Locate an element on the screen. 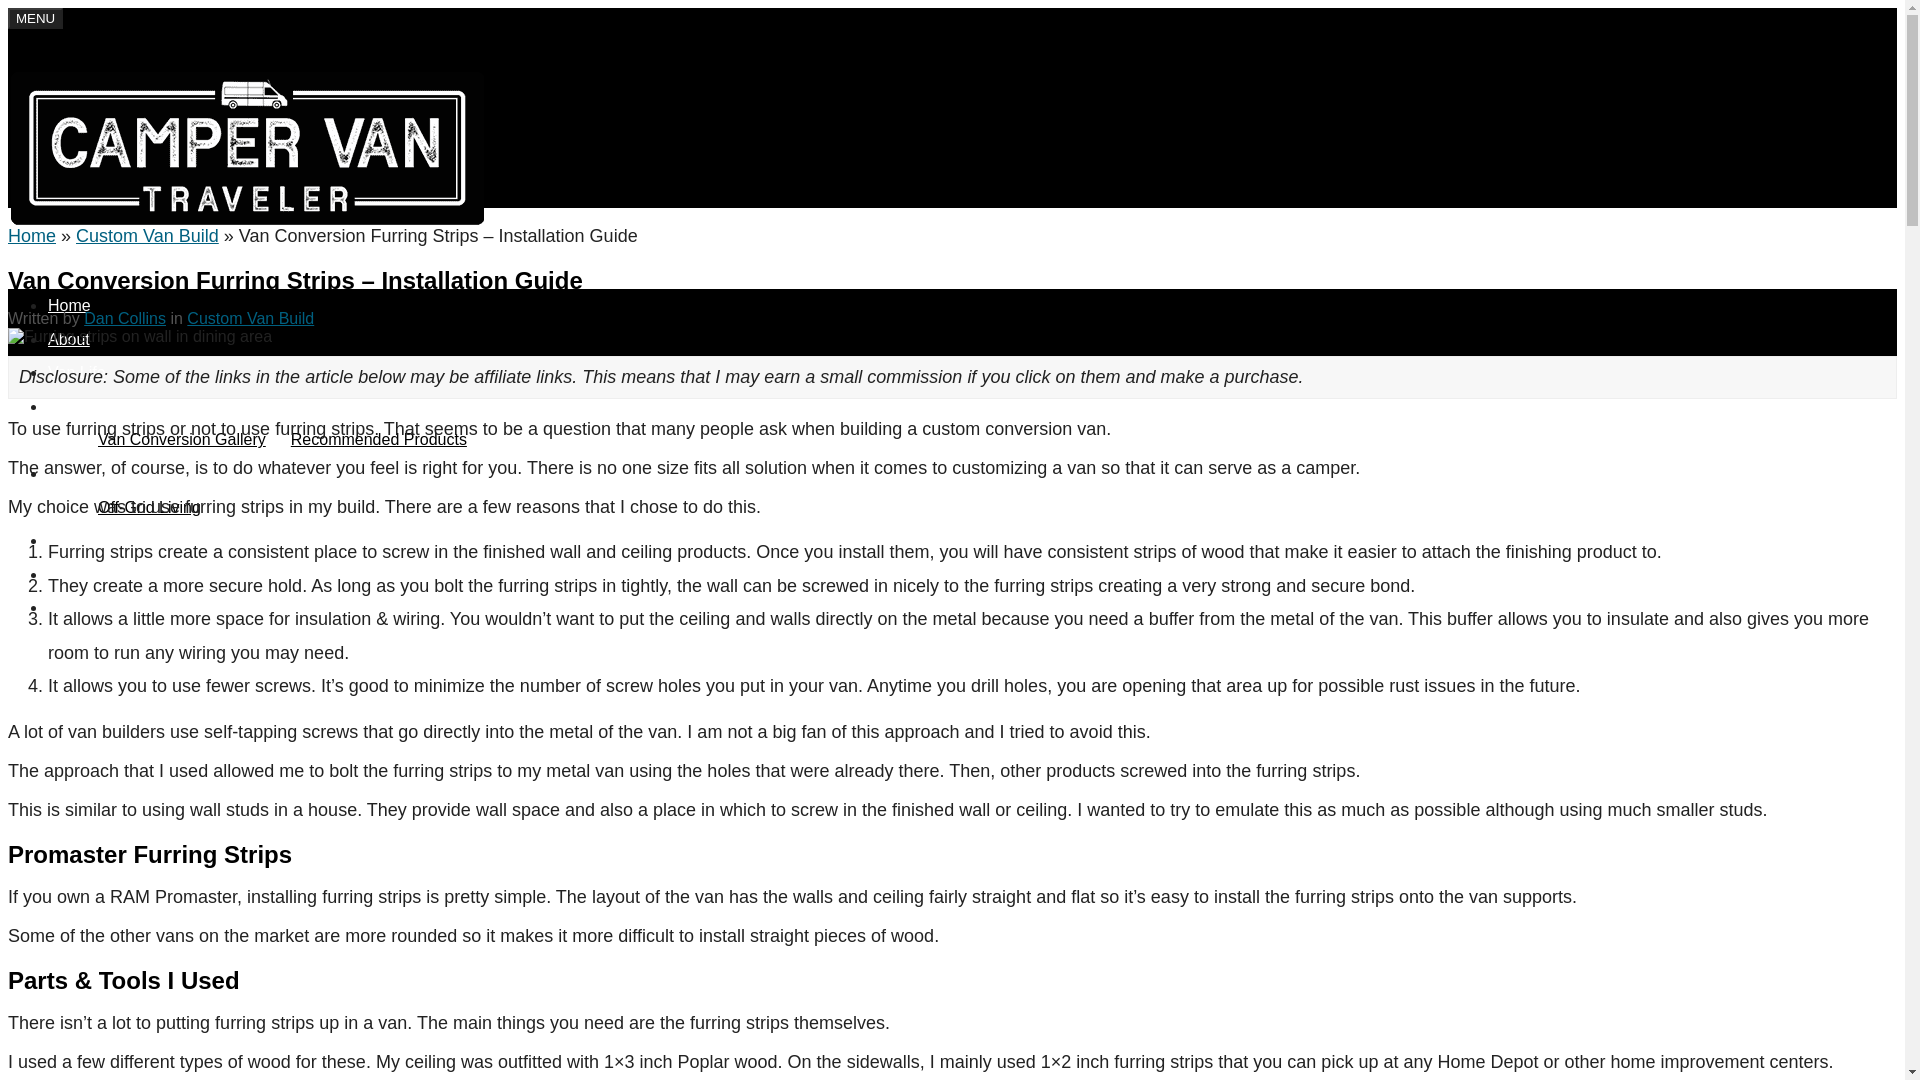 This screenshot has height=1080, width=1920. Van Conversion Gallery is located at coordinates (182, 439).